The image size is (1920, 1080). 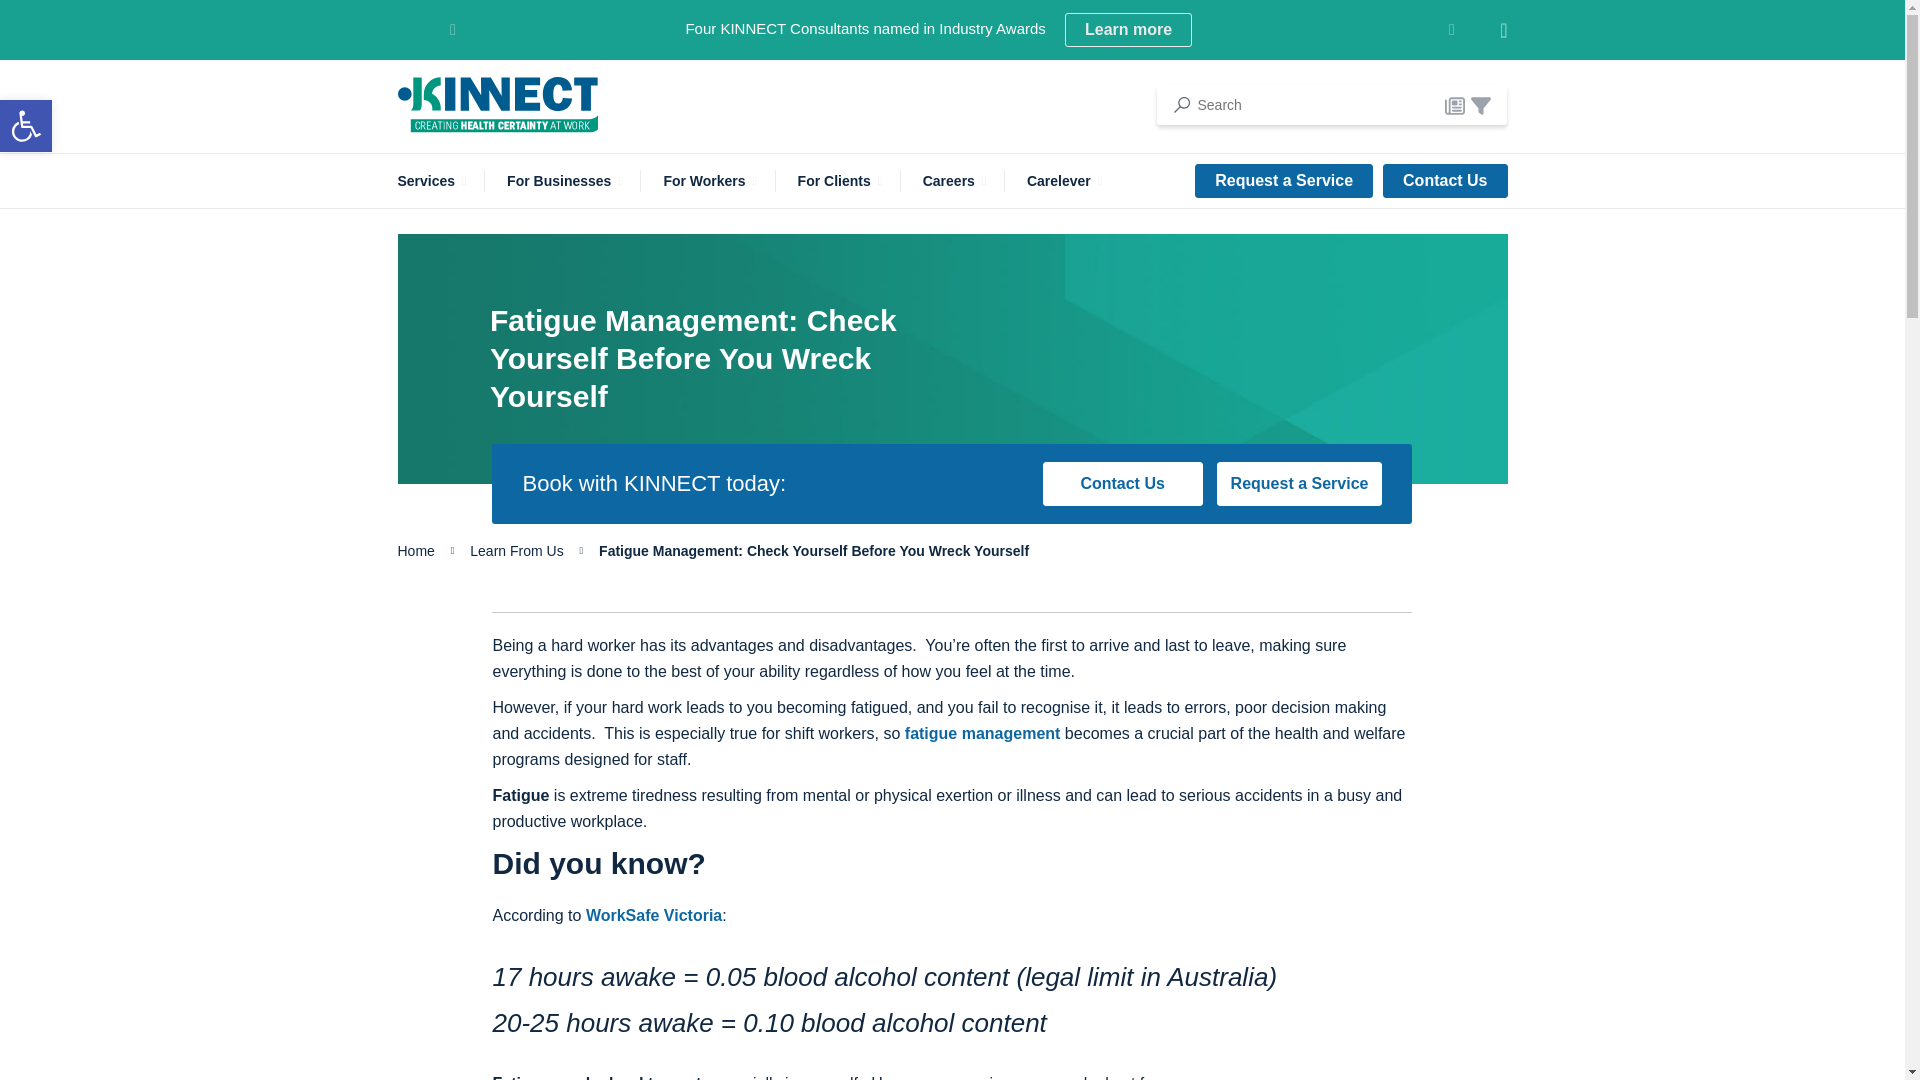 I want to click on Learn more, so click(x=1128, y=30).